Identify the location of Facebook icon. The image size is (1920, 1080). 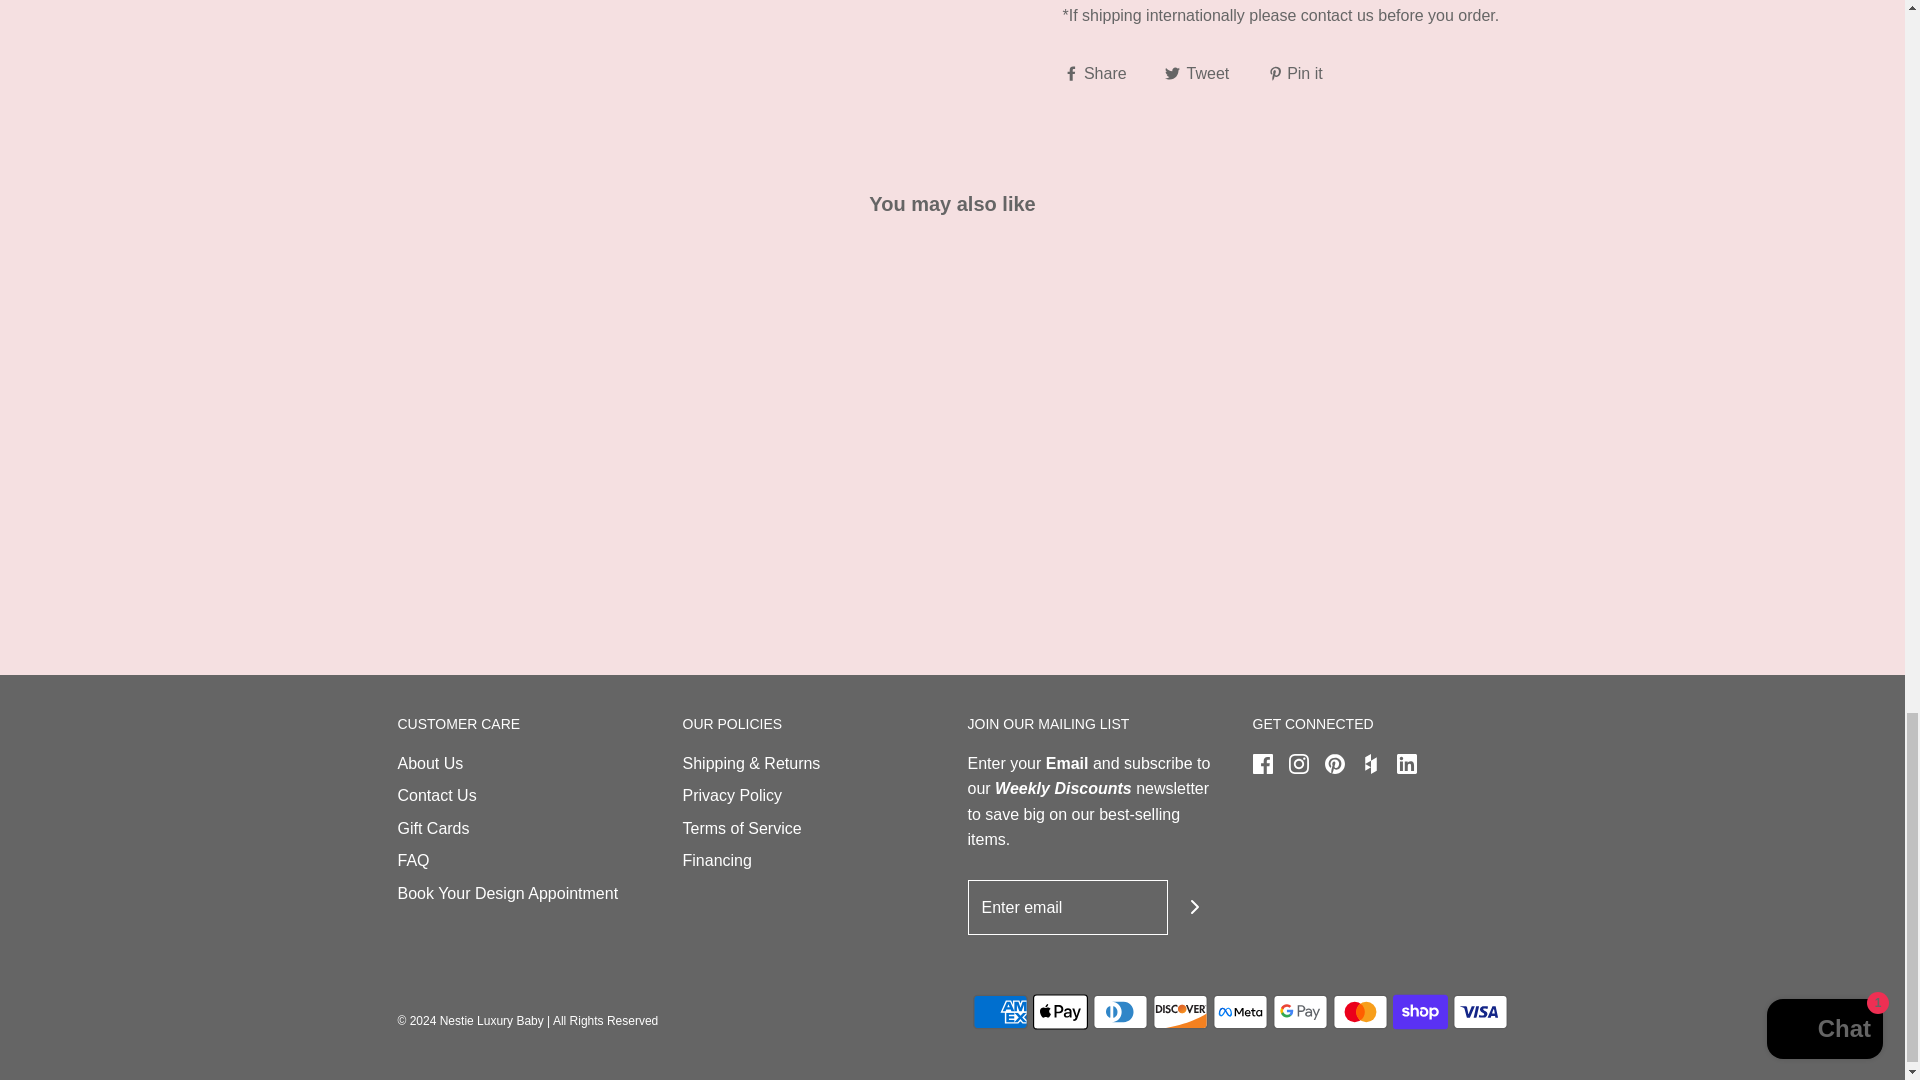
(1261, 764).